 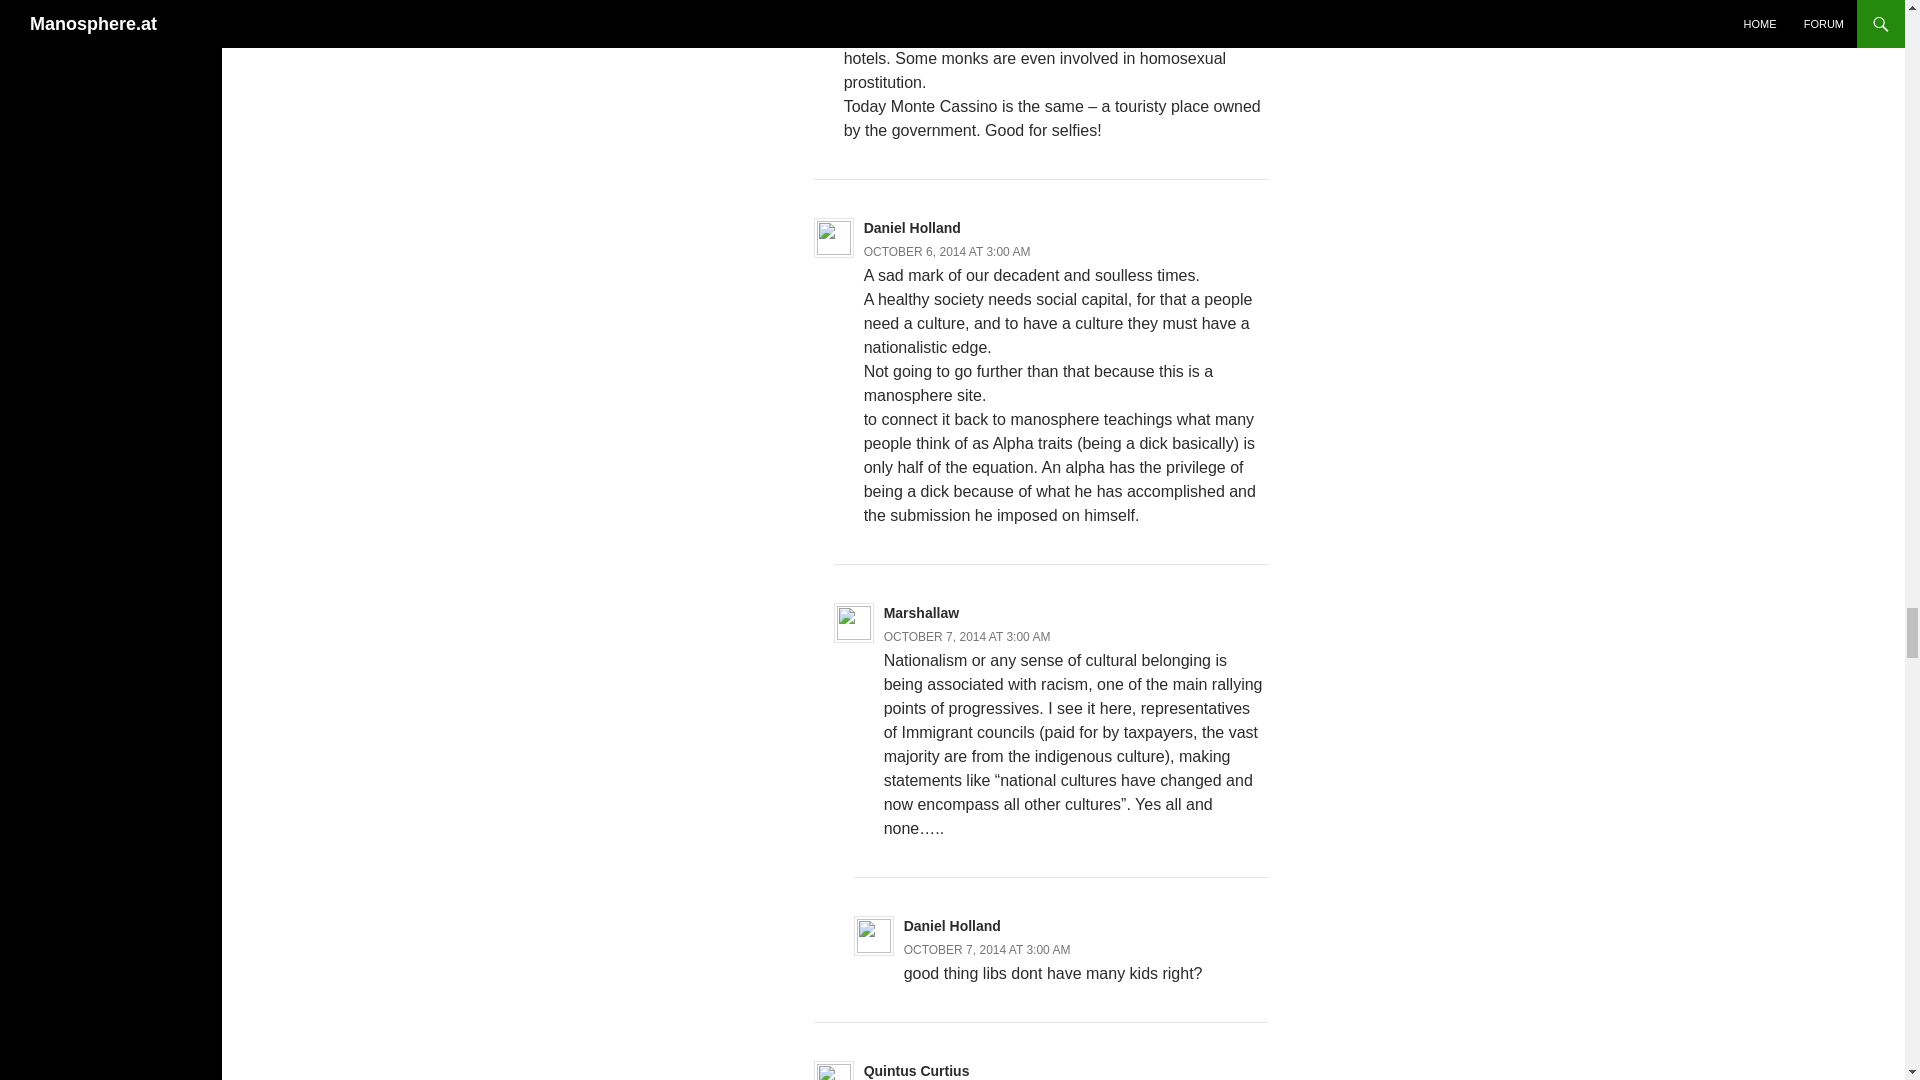 What do you see at coordinates (916, 1070) in the screenshot?
I see `Quintus Curtius` at bounding box center [916, 1070].